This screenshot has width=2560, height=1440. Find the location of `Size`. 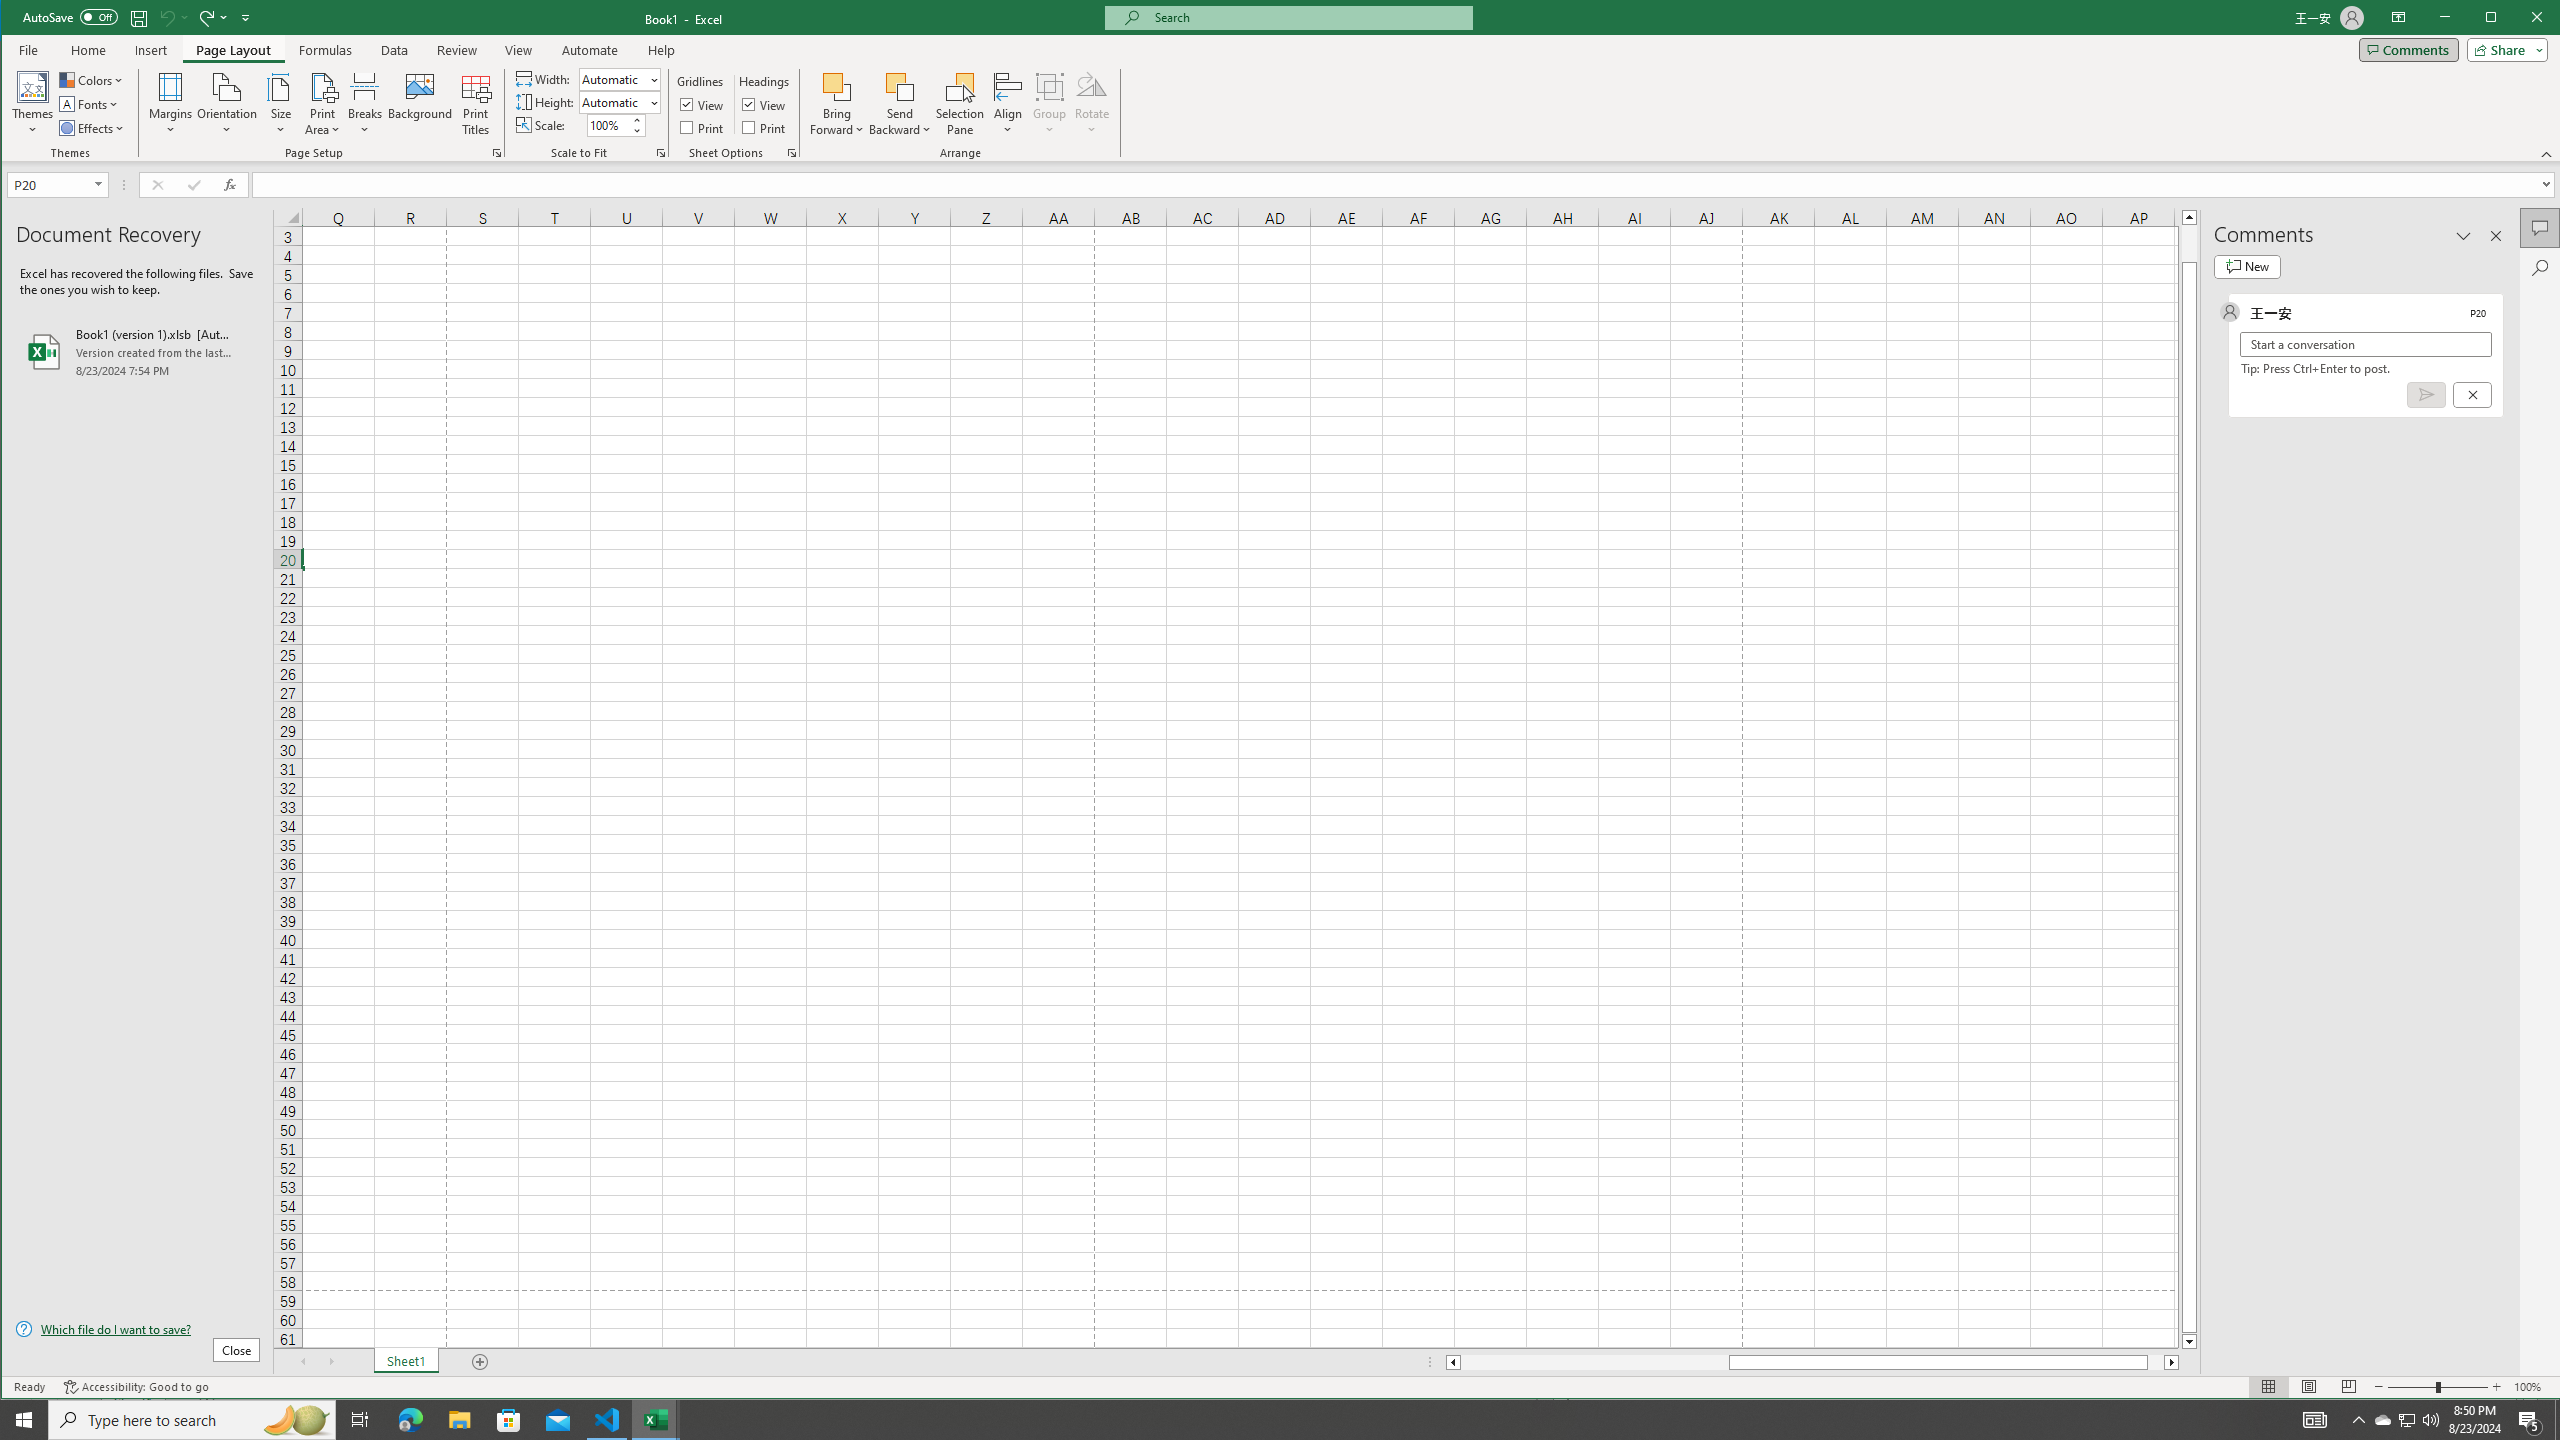

Size is located at coordinates (282, 104).